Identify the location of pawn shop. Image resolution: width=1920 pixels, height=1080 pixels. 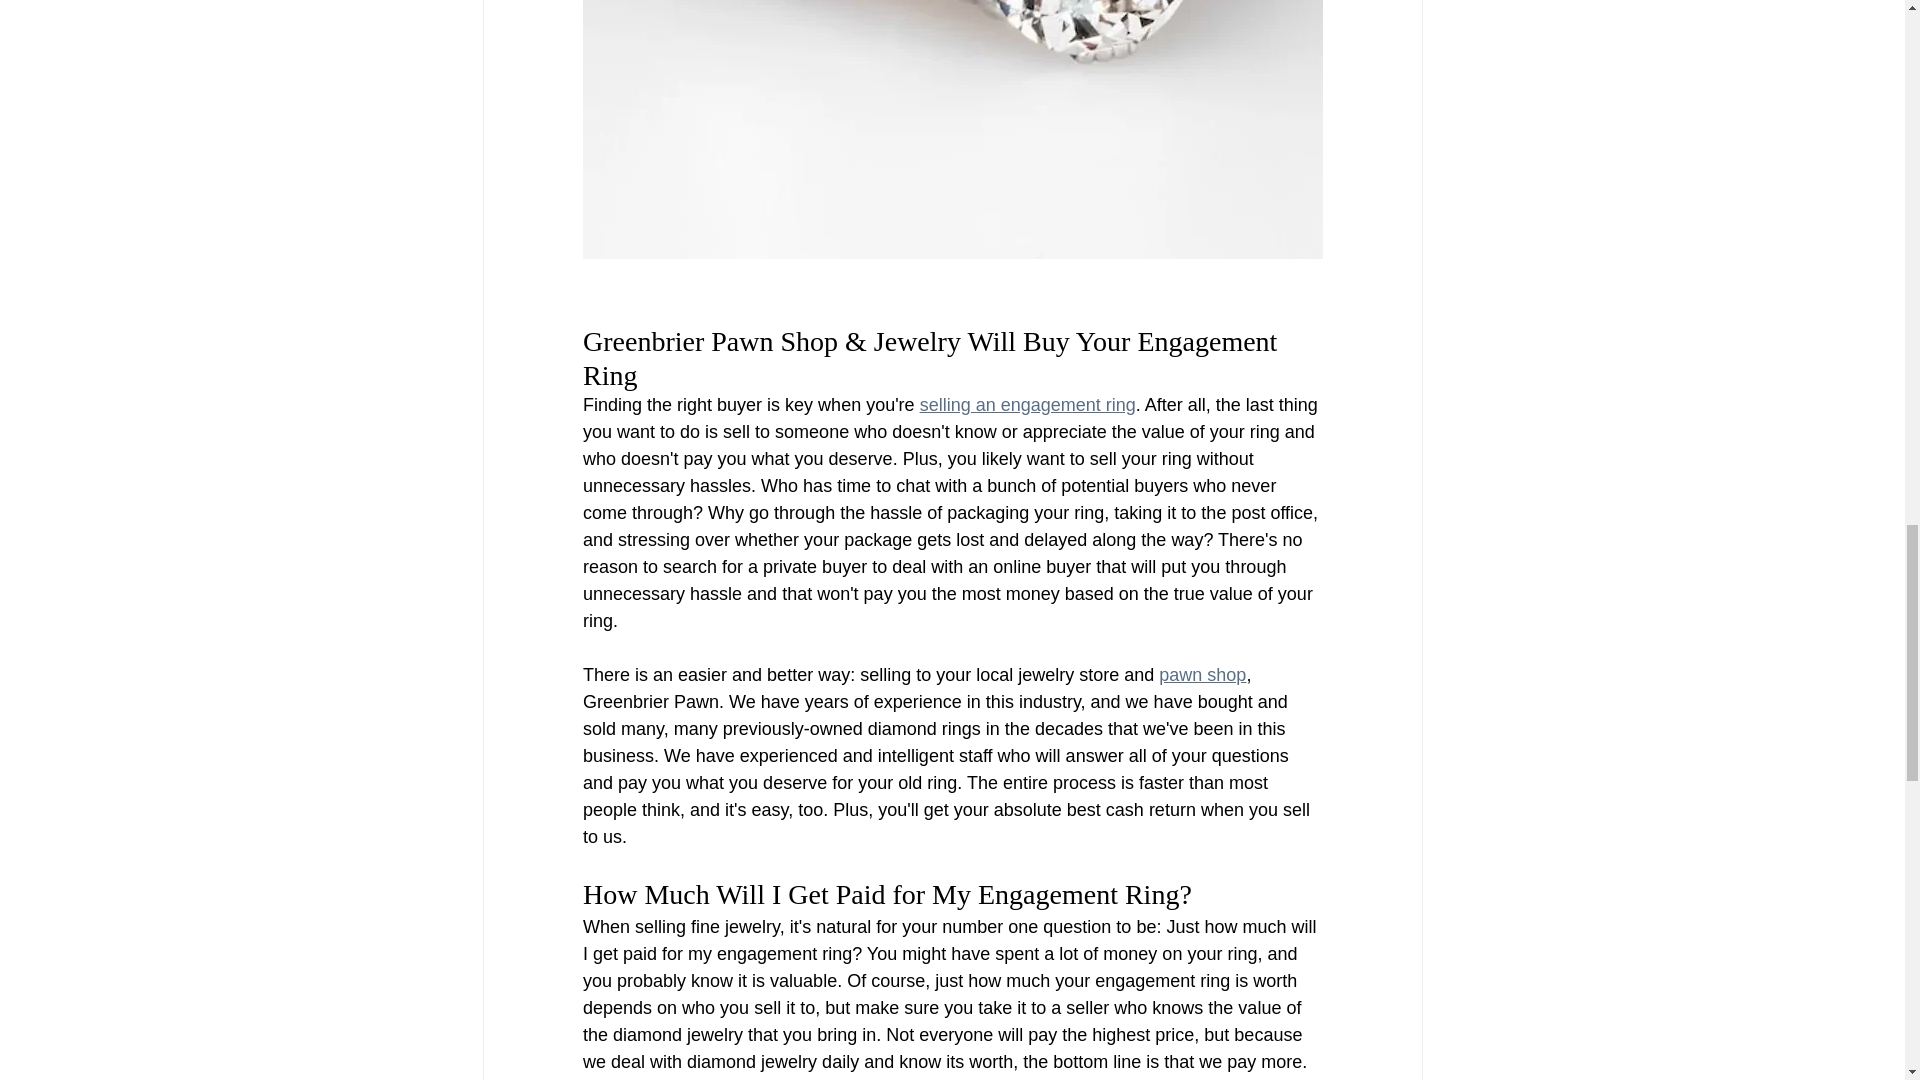
(1202, 674).